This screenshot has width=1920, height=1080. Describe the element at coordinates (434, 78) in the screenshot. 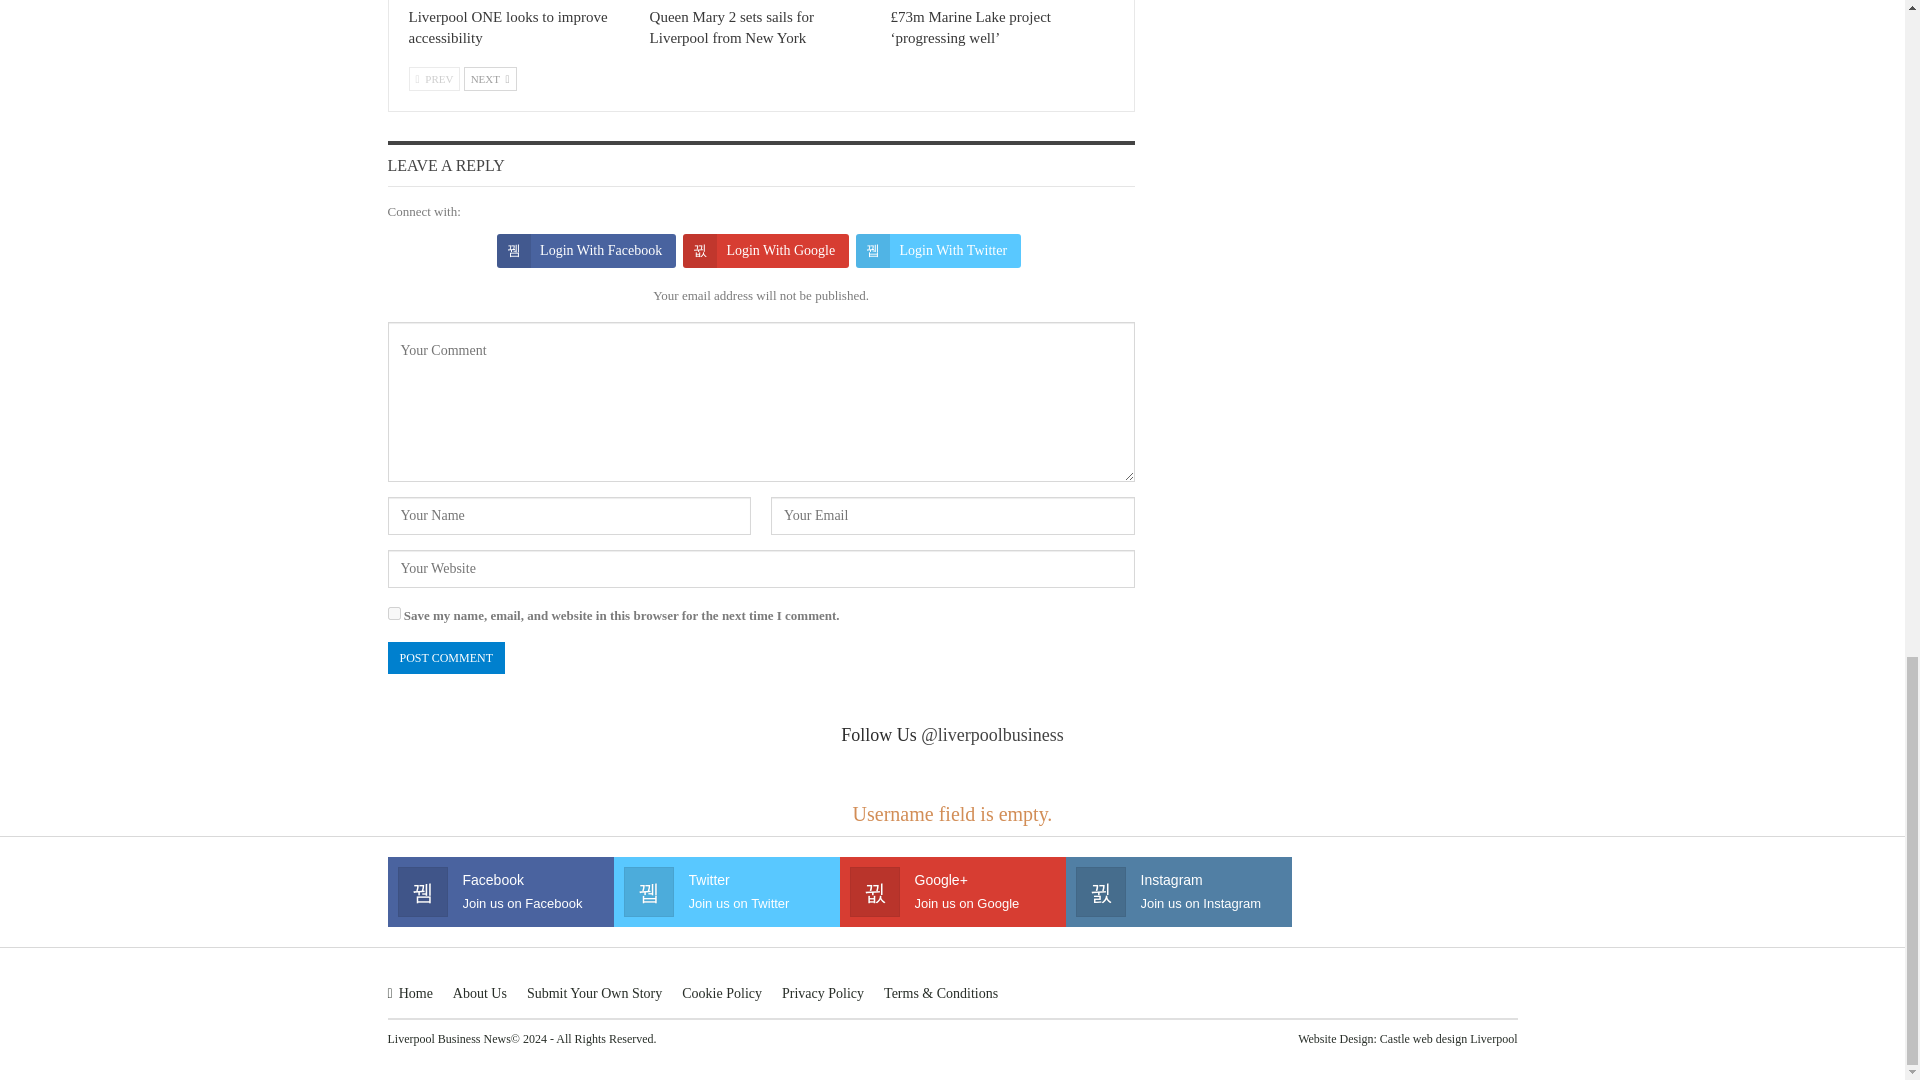

I see `Previous` at that location.